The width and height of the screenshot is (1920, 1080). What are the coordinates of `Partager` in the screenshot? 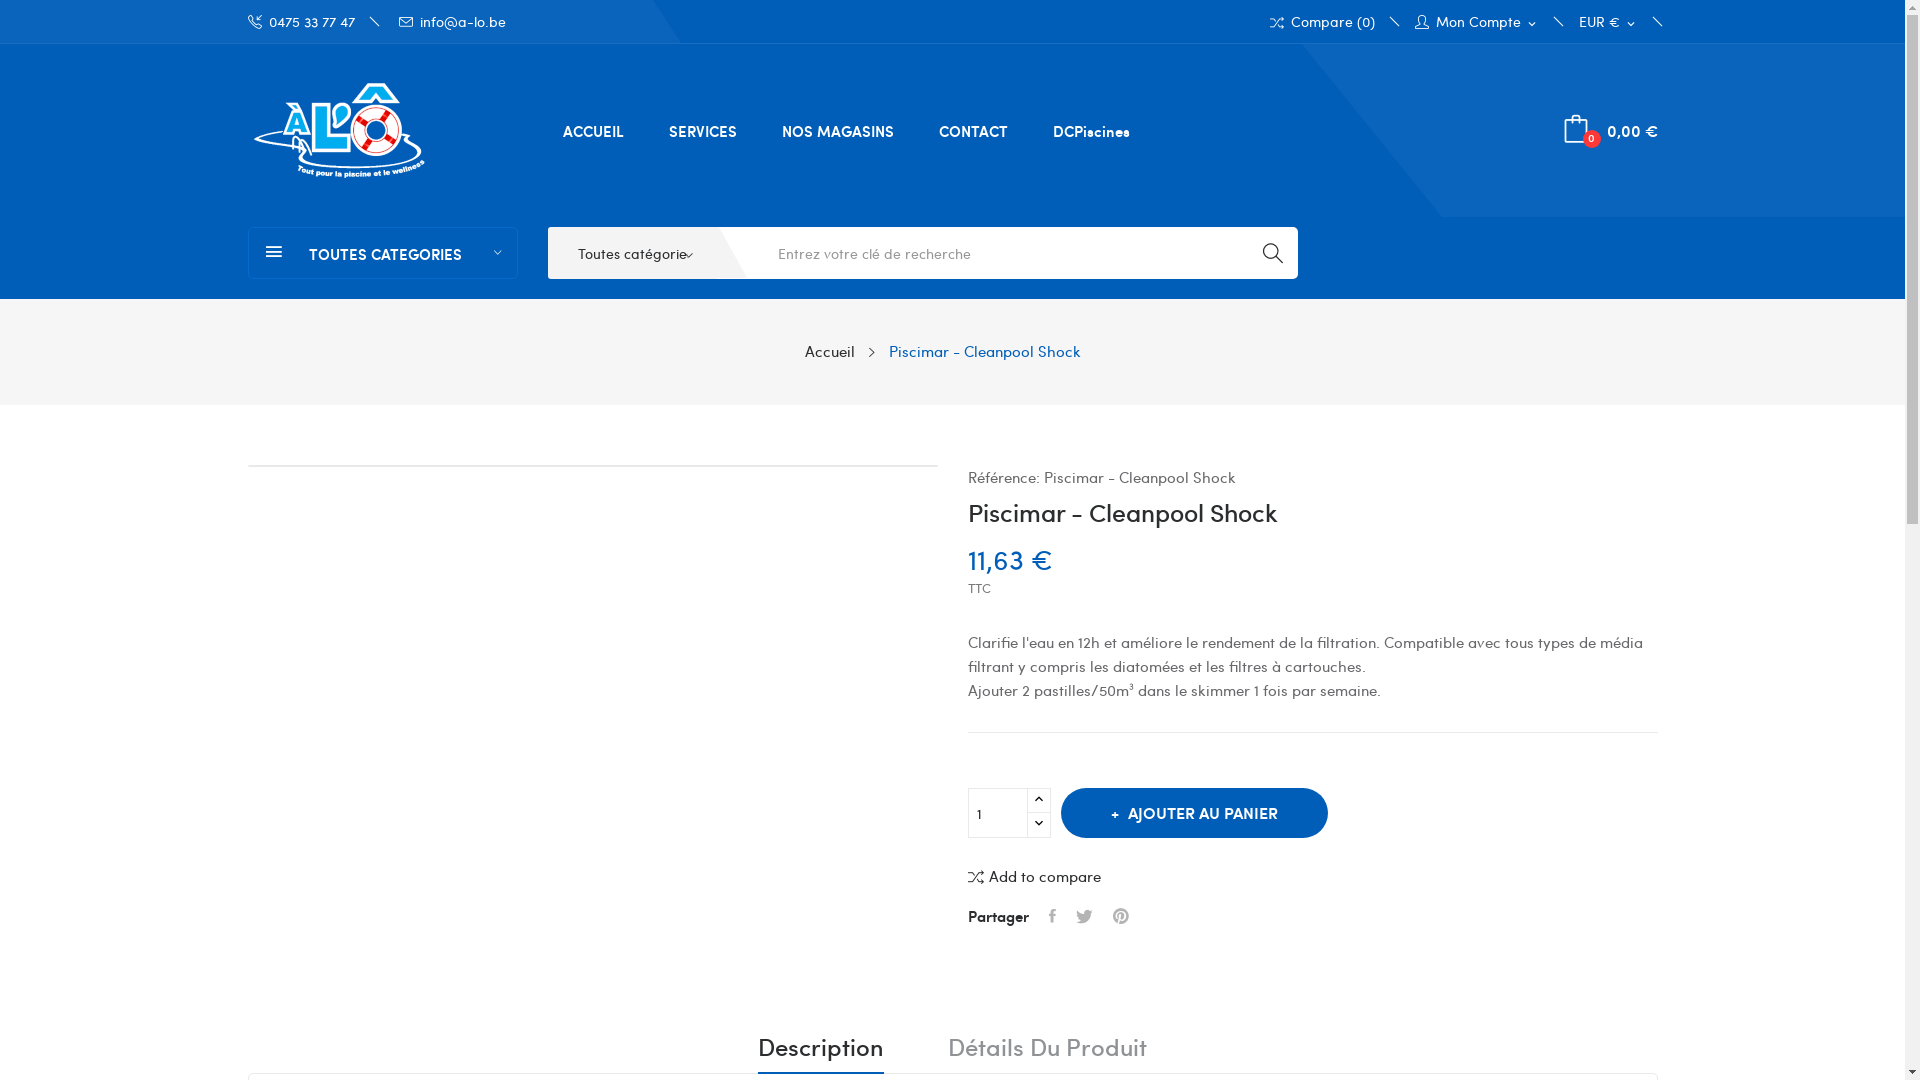 It's located at (1052, 916).